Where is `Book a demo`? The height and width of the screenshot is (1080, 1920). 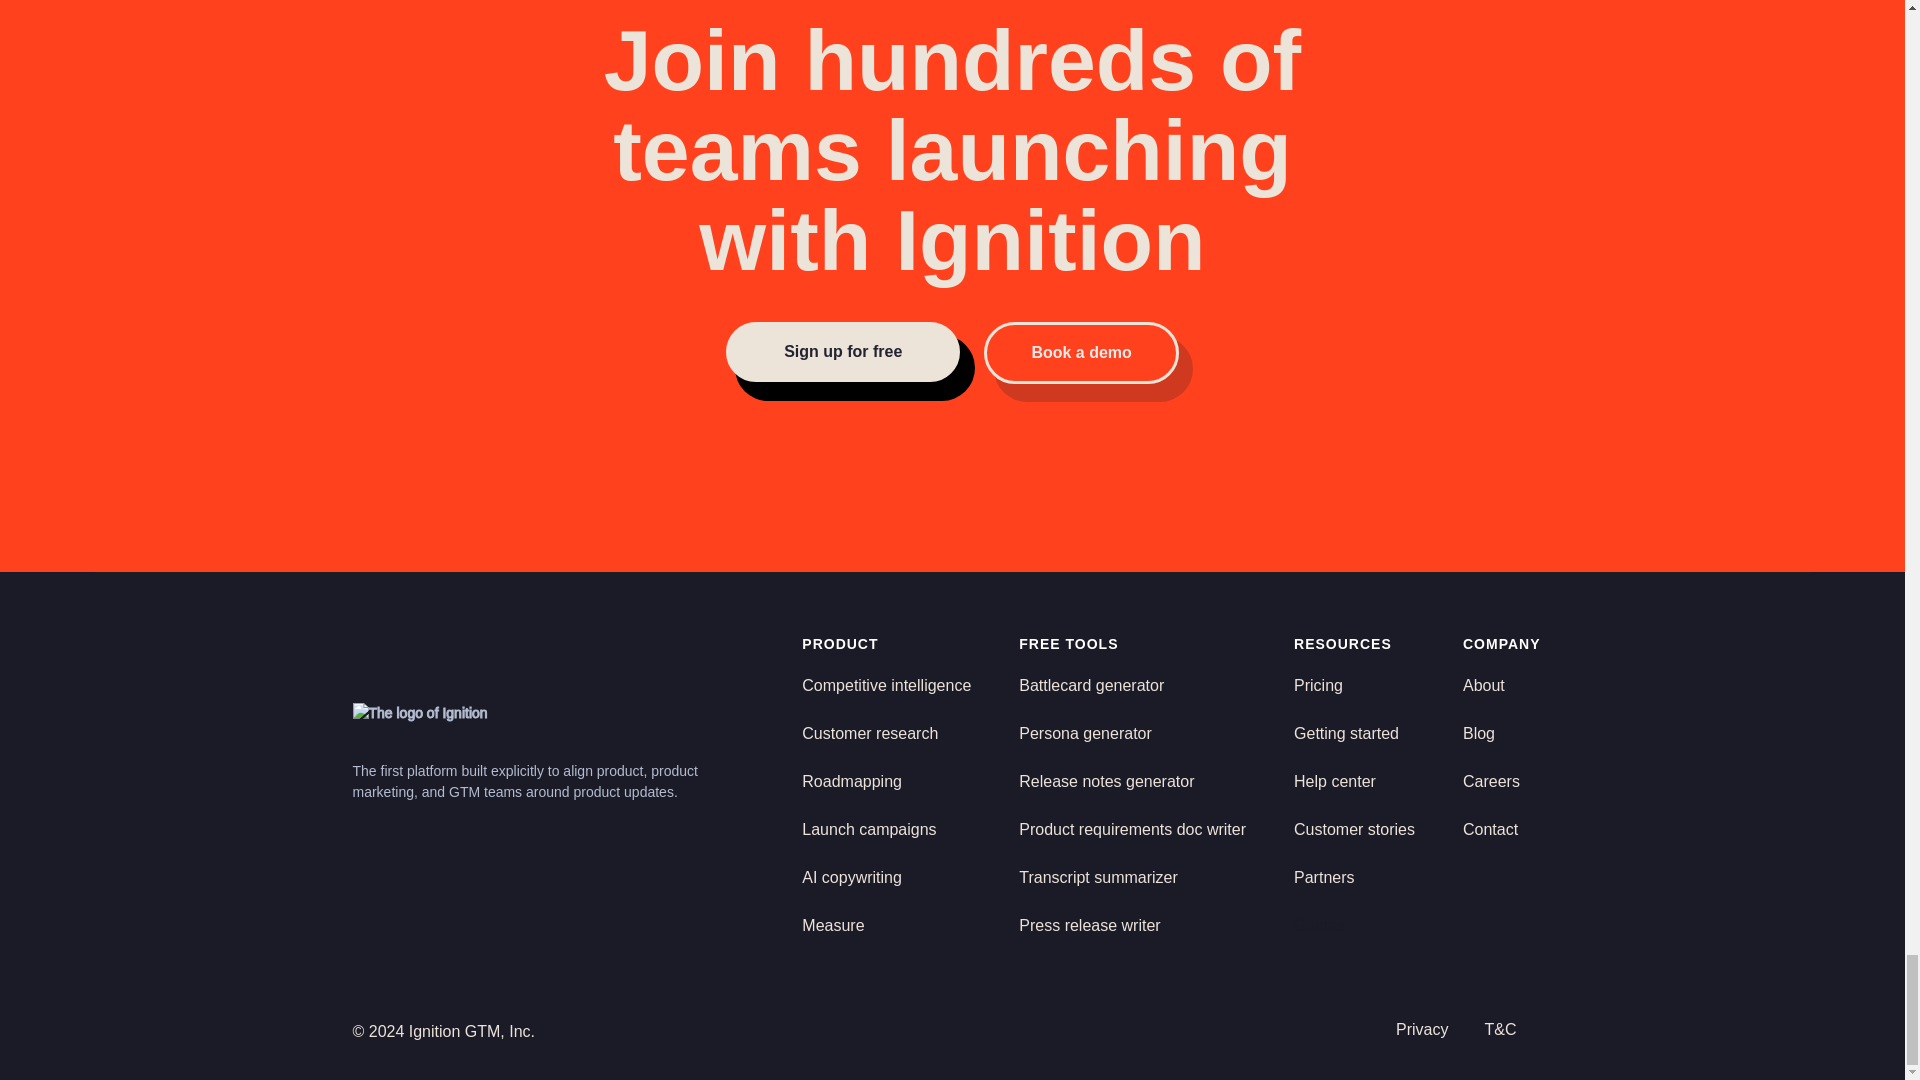
Book a demo is located at coordinates (1080, 352).